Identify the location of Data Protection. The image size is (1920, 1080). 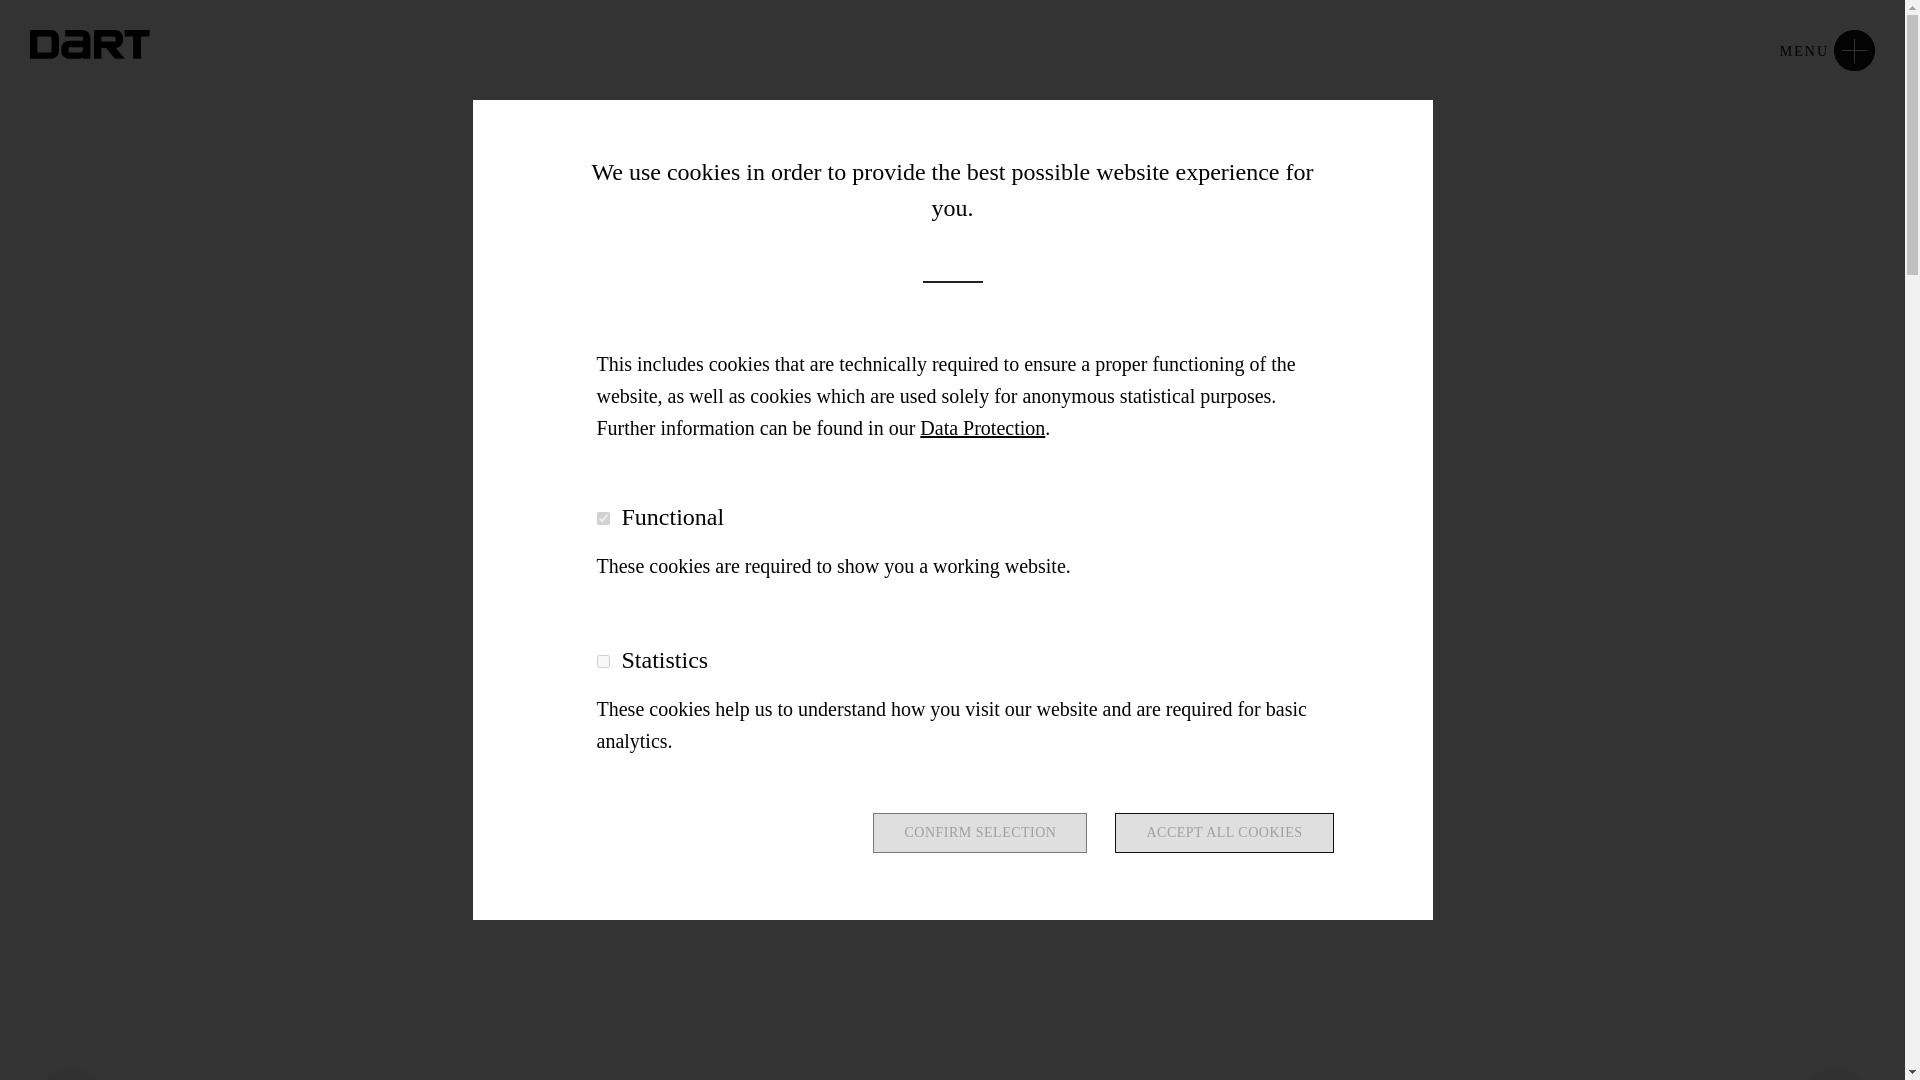
(982, 427).